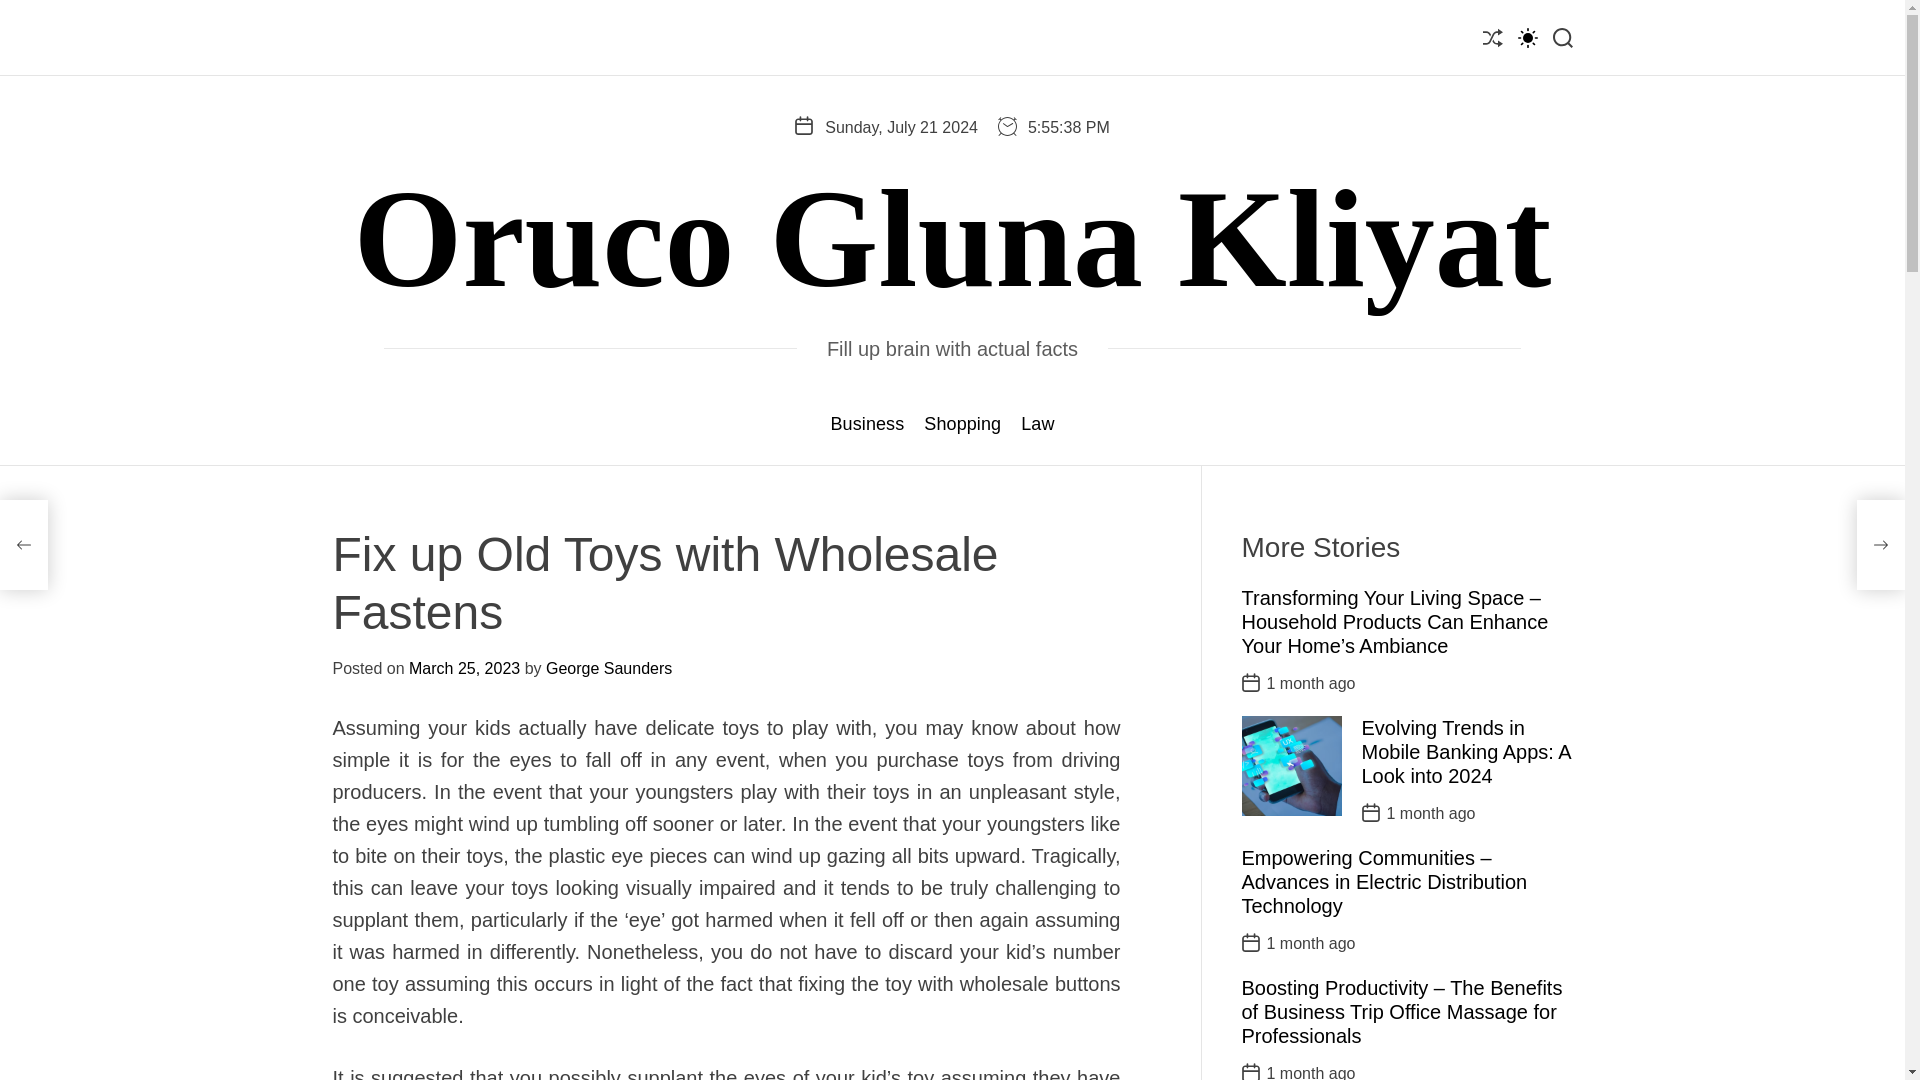 Image resolution: width=1920 pixels, height=1080 pixels. What do you see at coordinates (608, 668) in the screenshot?
I see `George Saunders` at bounding box center [608, 668].